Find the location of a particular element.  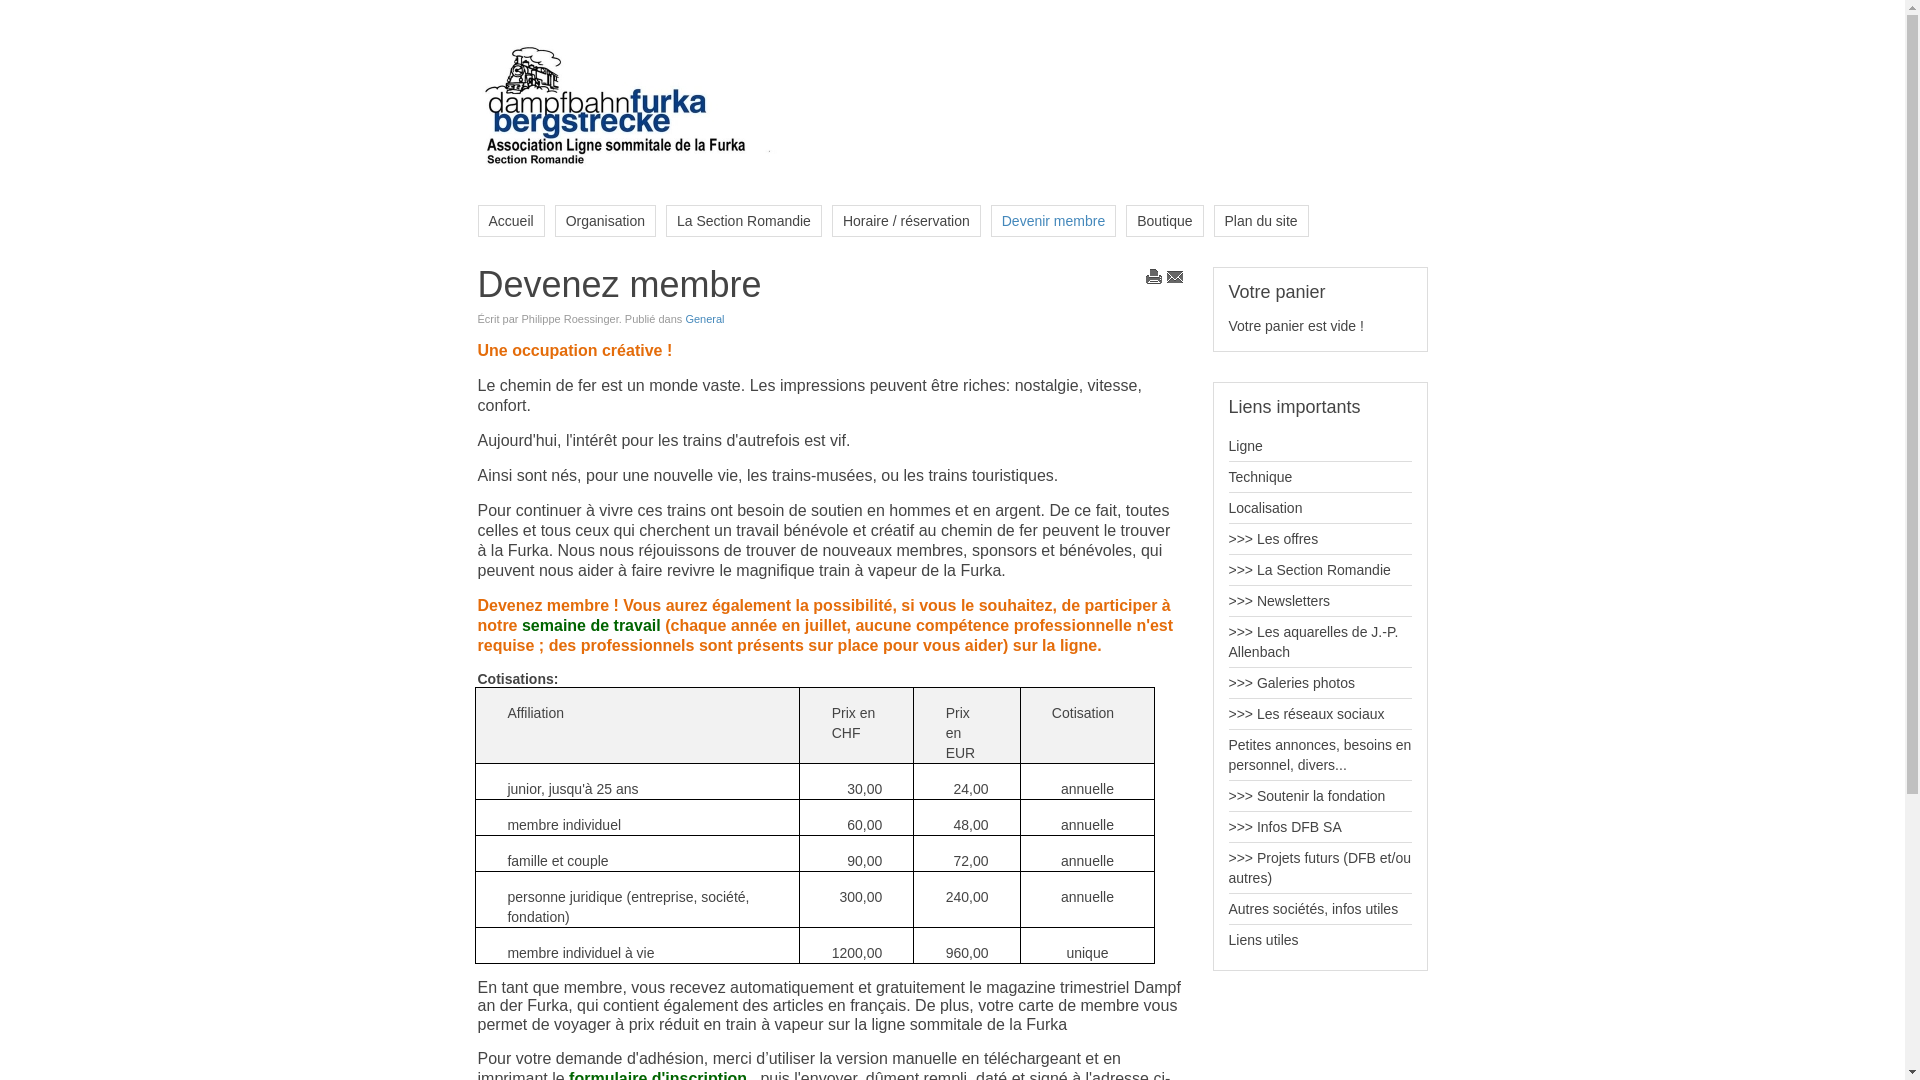

>>> Galeries photos is located at coordinates (1320, 683).